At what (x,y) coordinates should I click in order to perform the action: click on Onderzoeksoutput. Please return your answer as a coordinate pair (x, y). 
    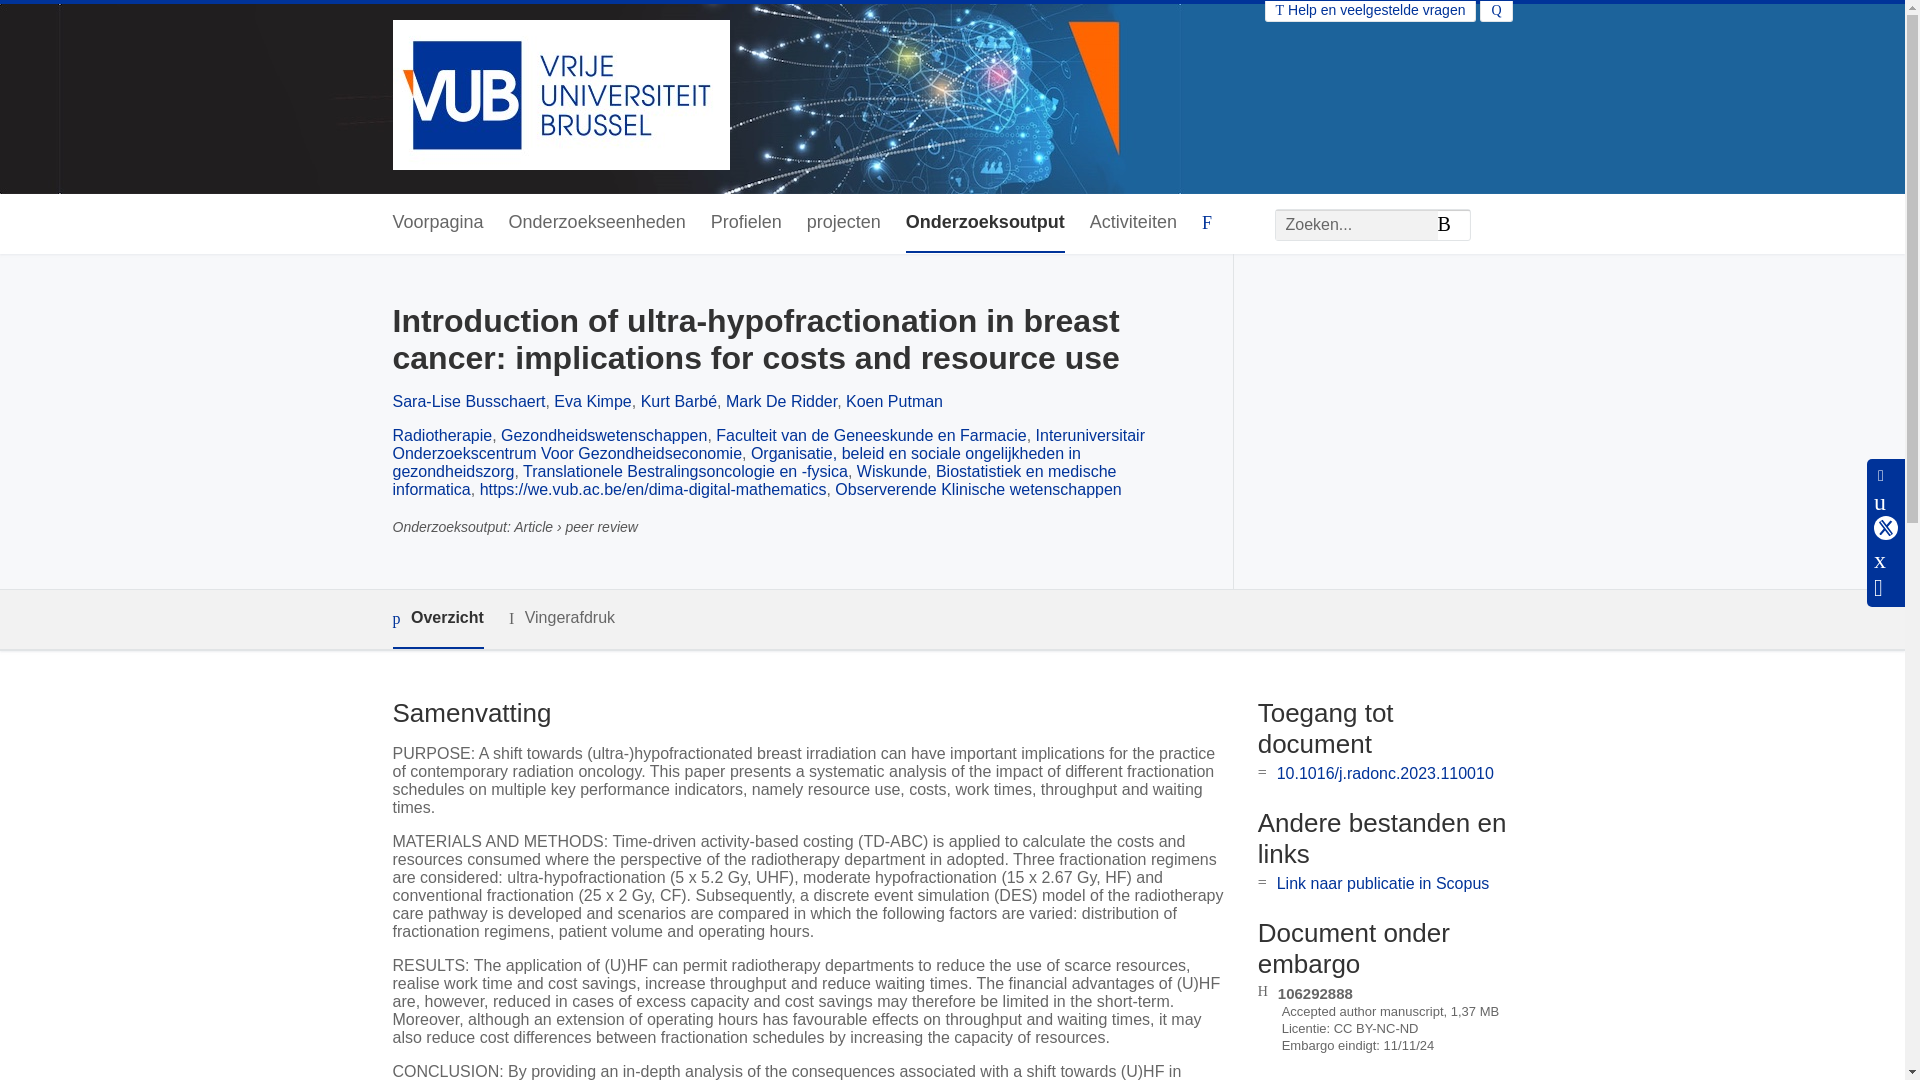
    Looking at the image, I should click on (986, 223).